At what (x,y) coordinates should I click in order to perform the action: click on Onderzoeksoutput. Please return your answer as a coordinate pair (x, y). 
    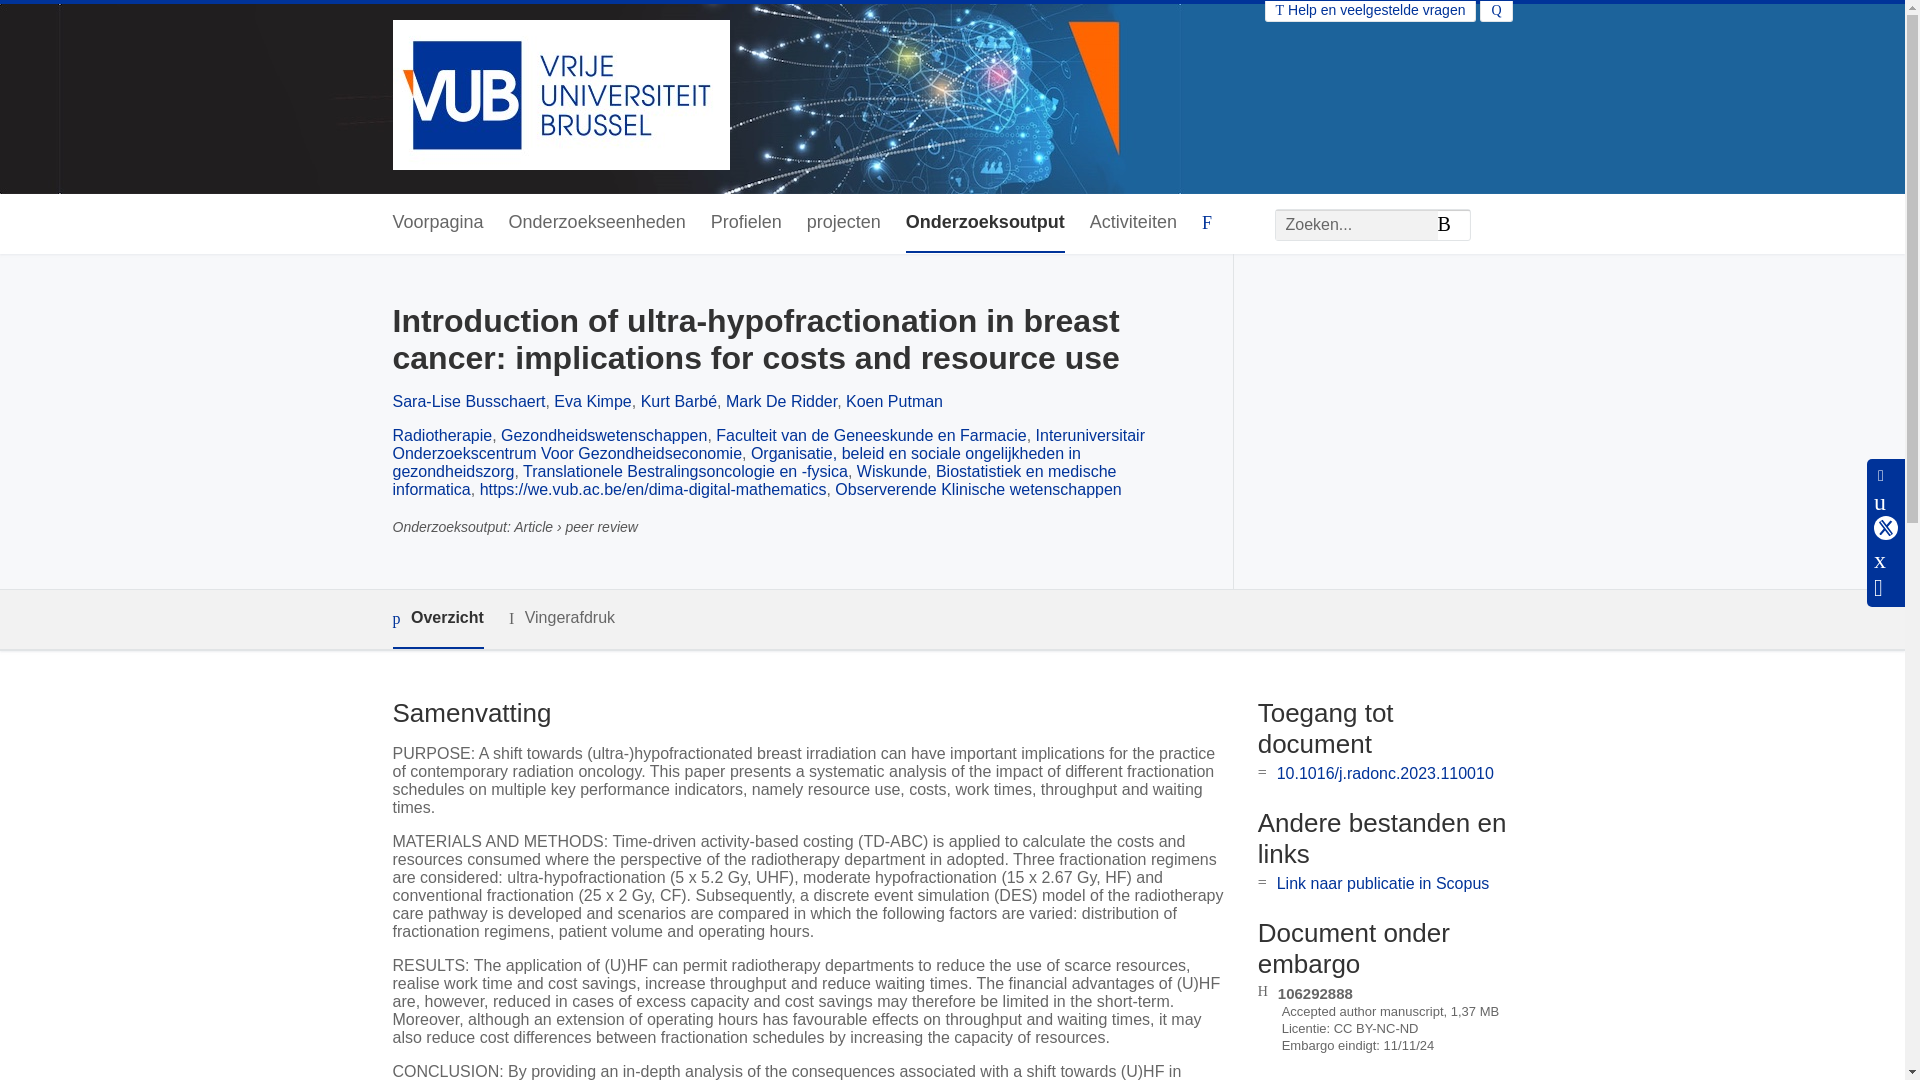
    Looking at the image, I should click on (986, 223).